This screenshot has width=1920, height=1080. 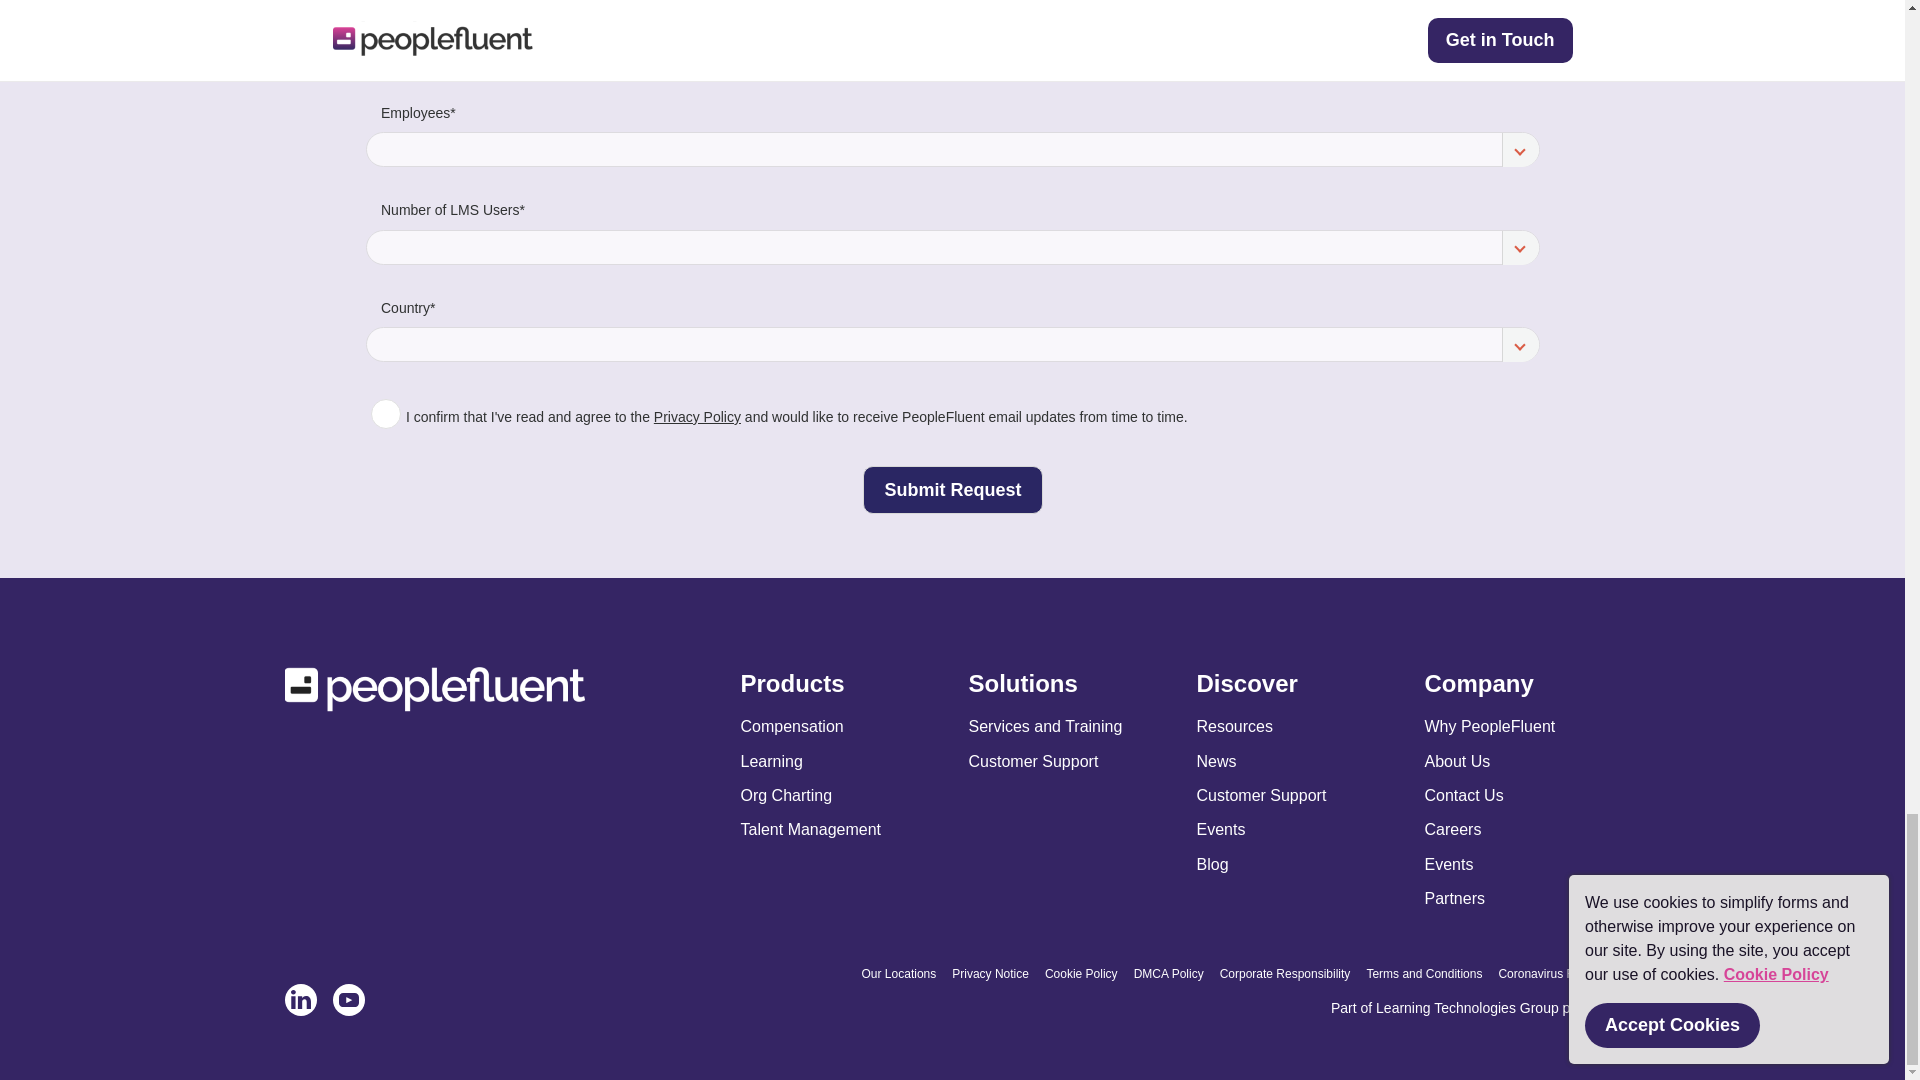 I want to click on Compensation, so click(x=790, y=726).